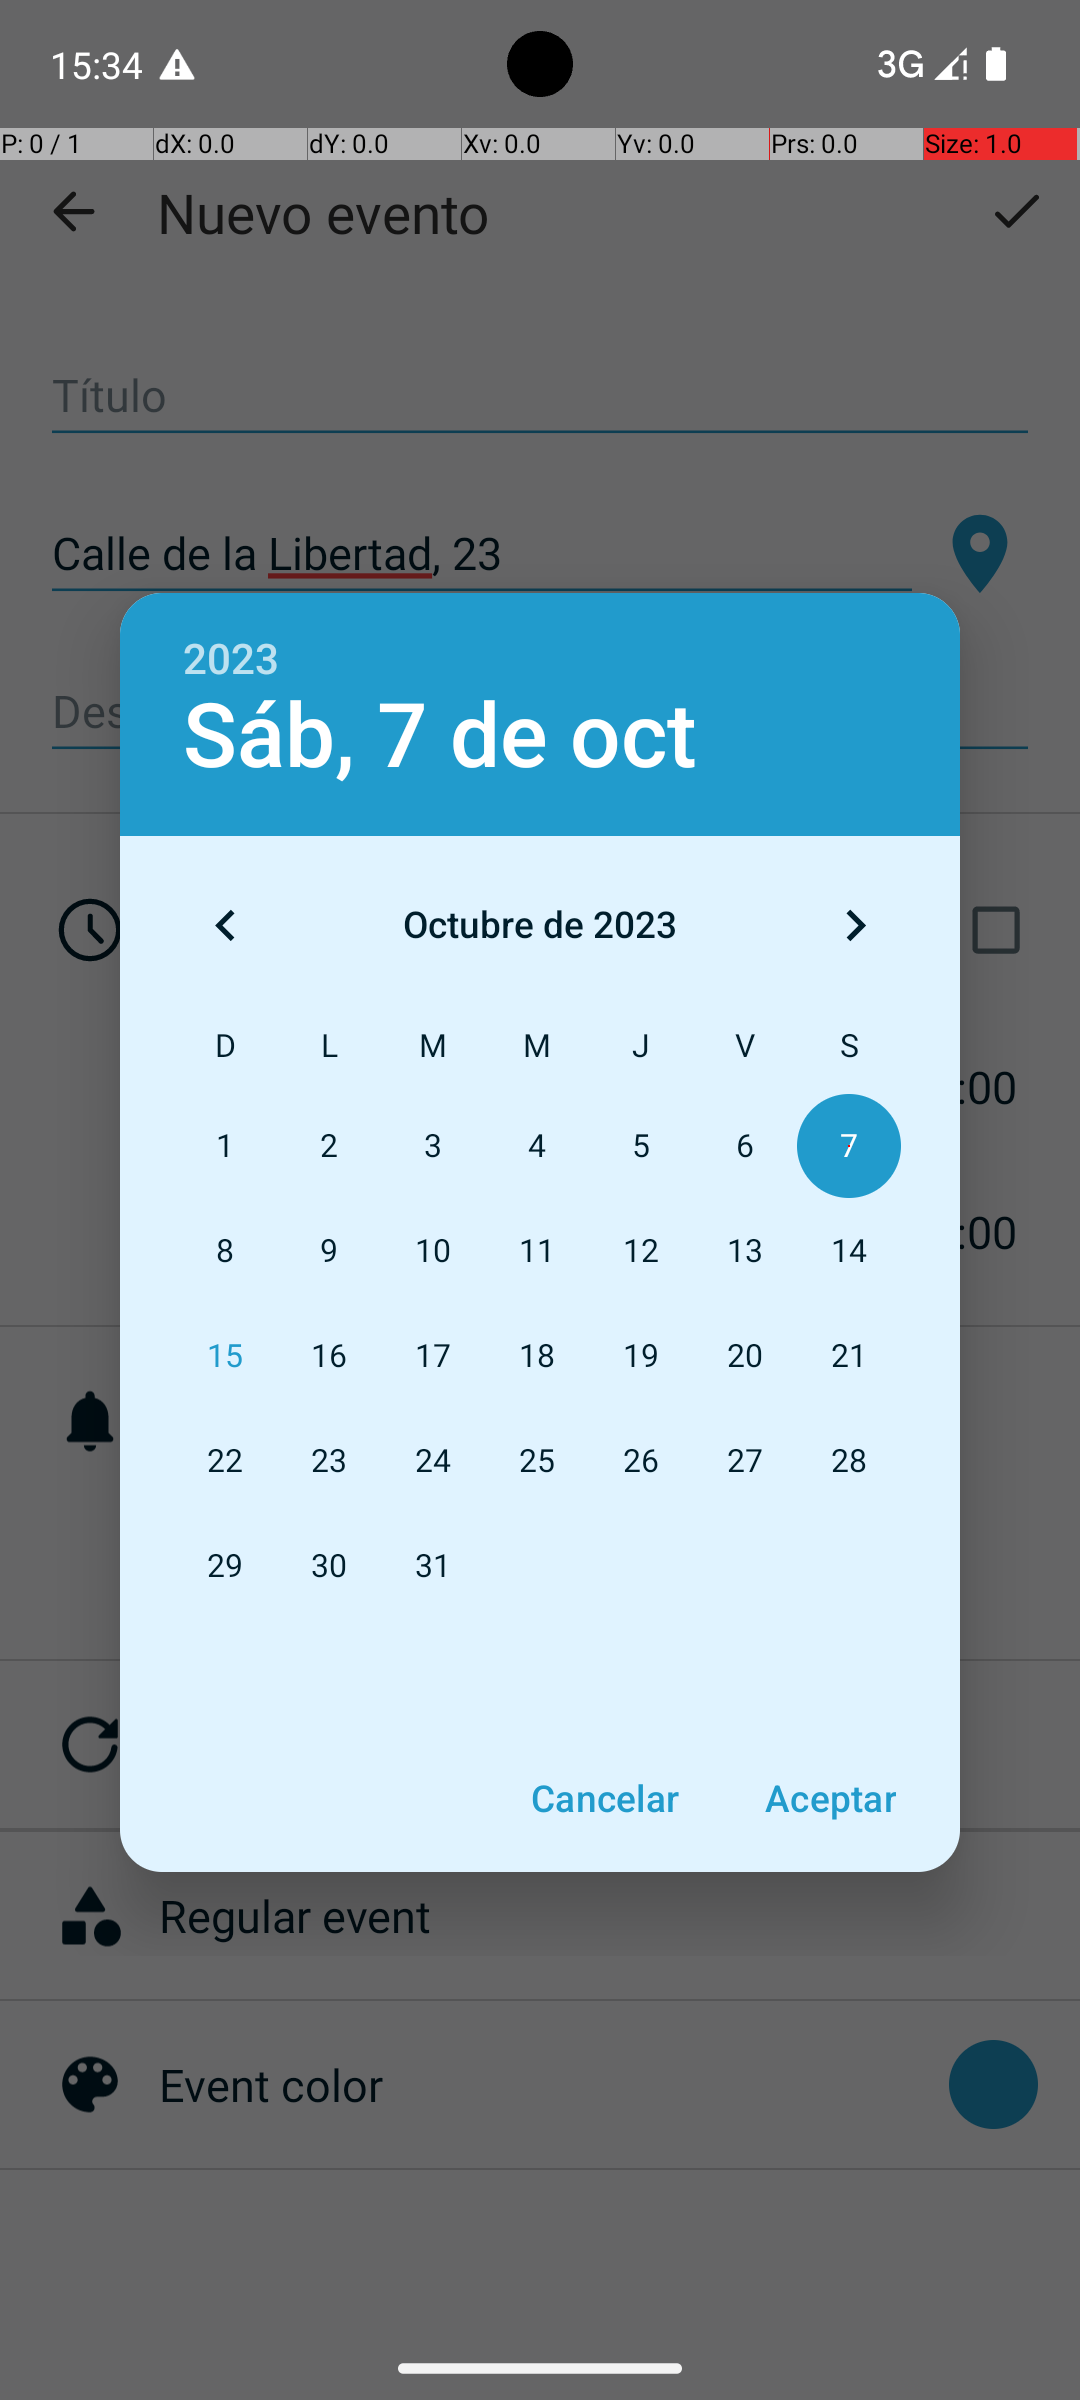 This screenshot has height=2400, width=1080. I want to click on Cancelar, so click(604, 1798).